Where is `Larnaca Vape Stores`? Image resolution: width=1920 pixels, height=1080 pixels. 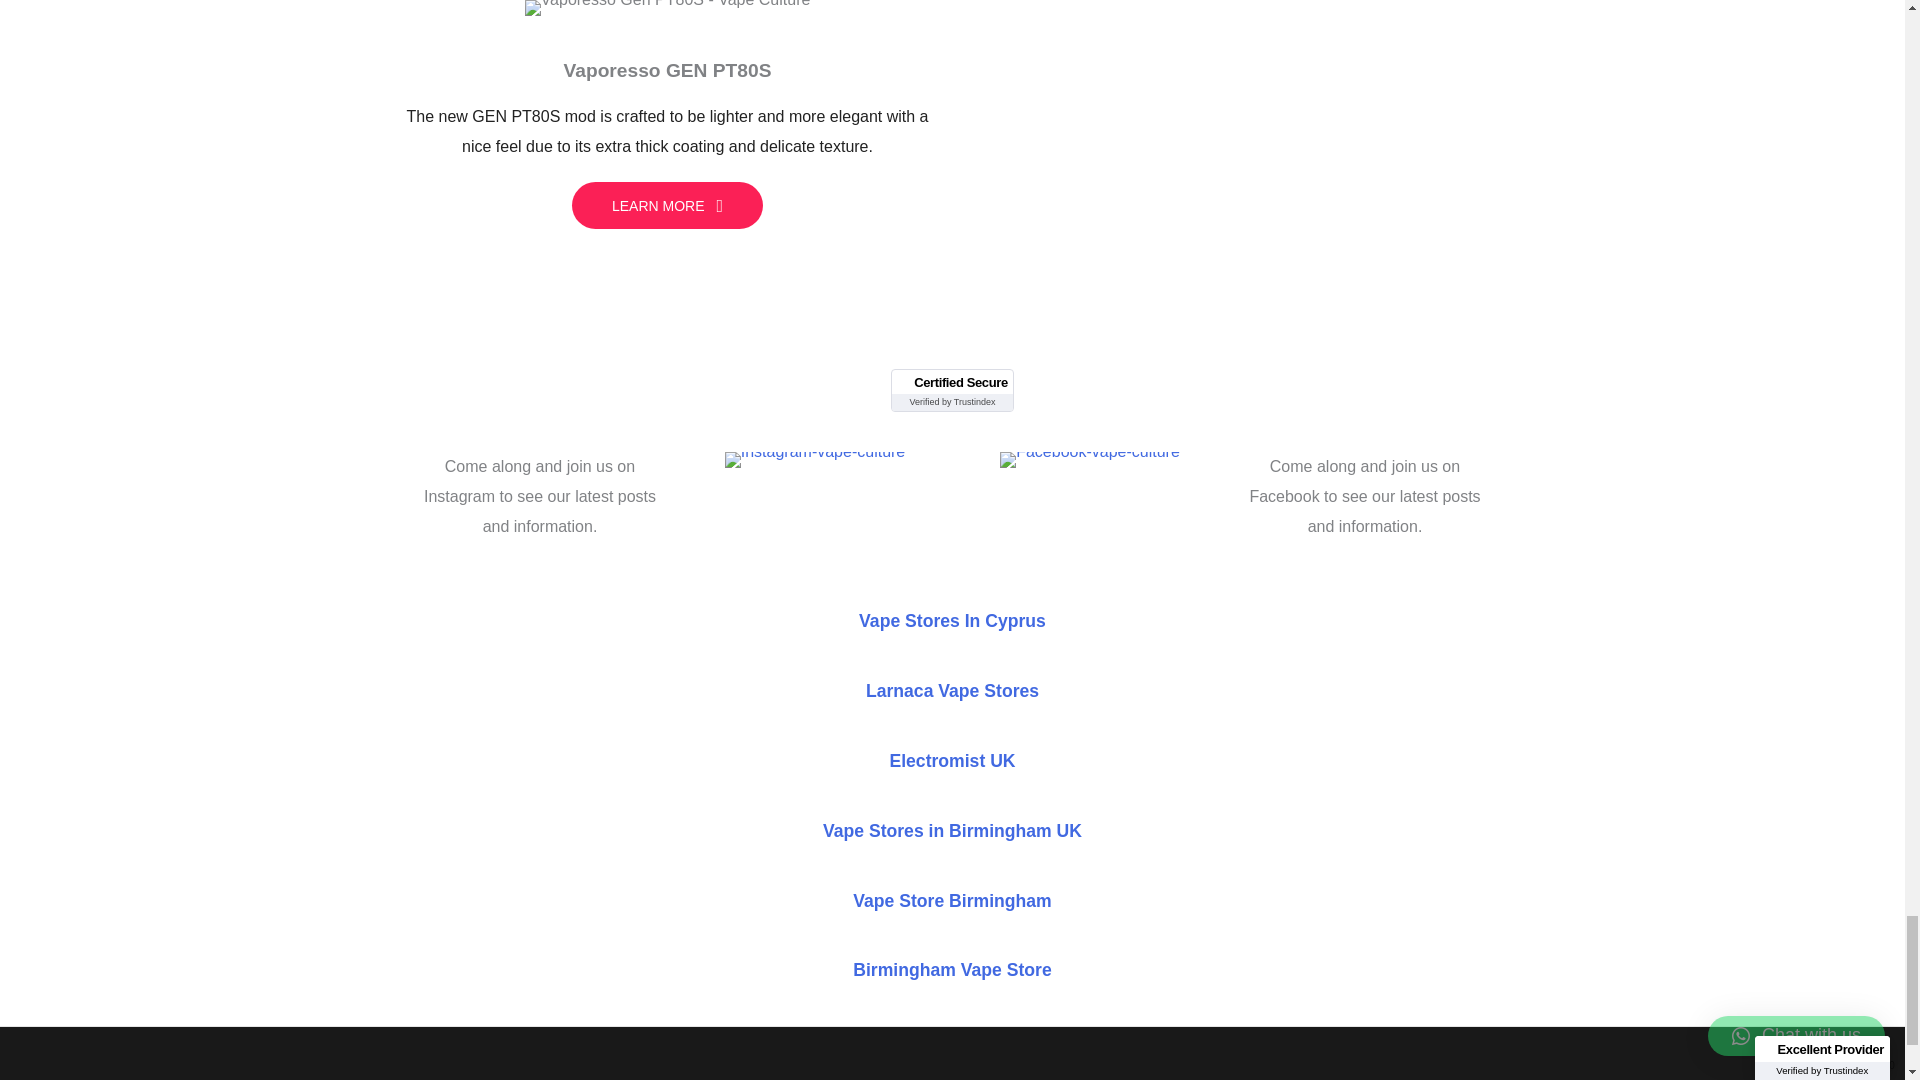 Larnaca Vape Stores is located at coordinates (952, 690).